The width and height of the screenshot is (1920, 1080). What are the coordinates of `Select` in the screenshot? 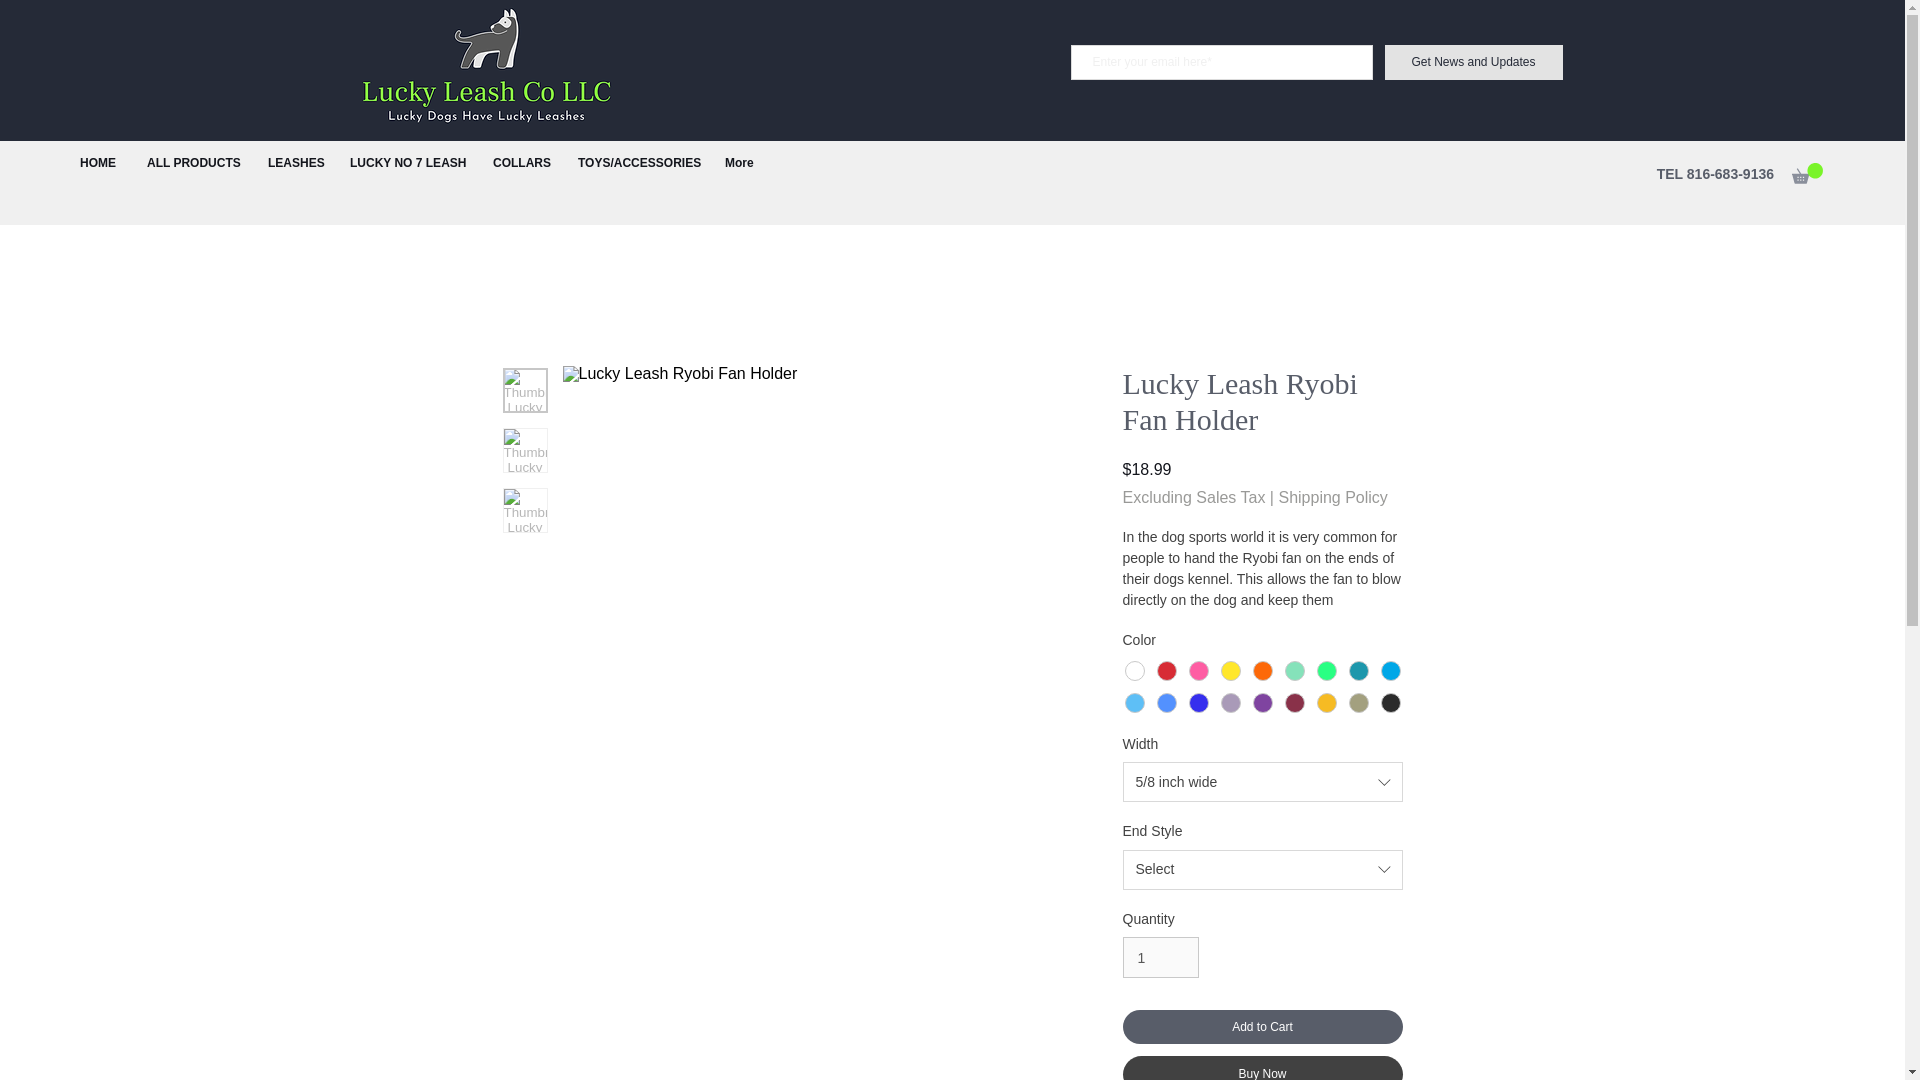 It's located at (1261, 869).